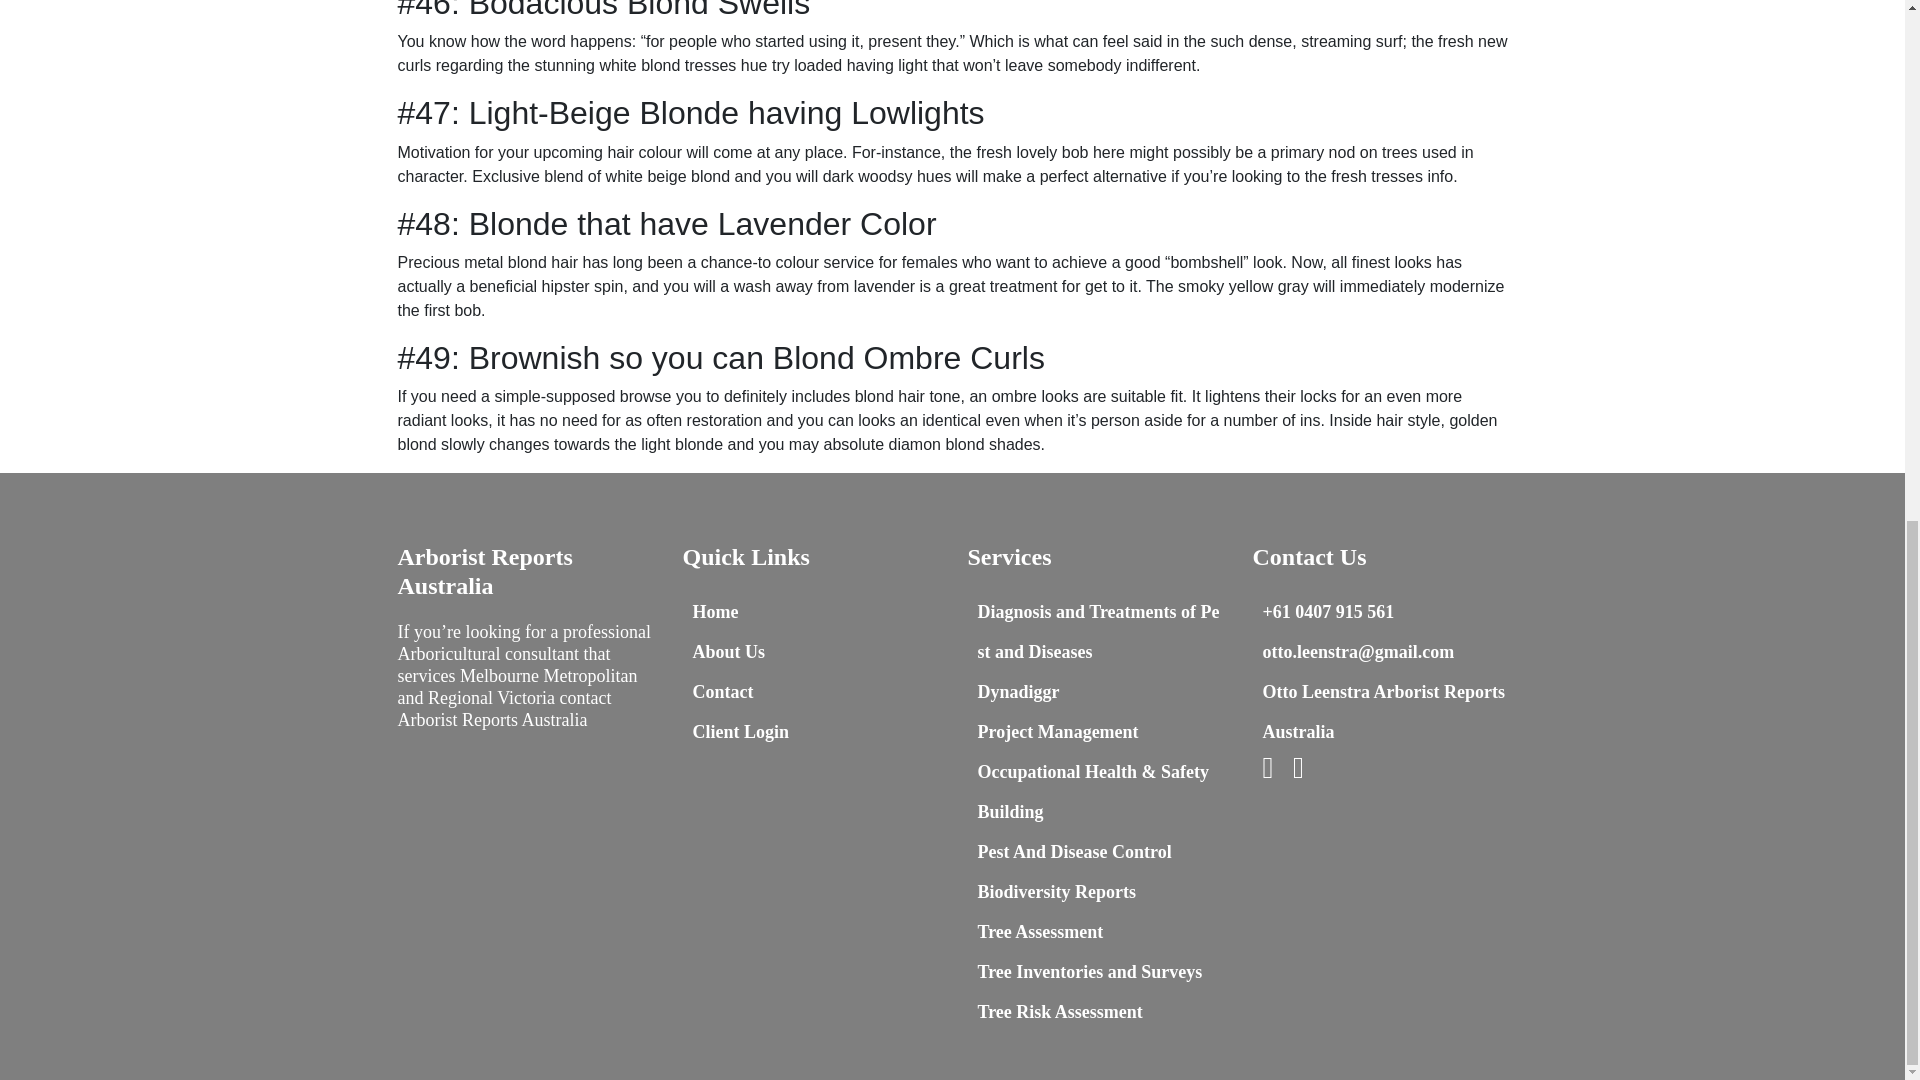  What do you see at coordinates (1060, 1012) in the screenshot?
I see `Tree Risk Assessment` at bounding box center [1060, 1012].